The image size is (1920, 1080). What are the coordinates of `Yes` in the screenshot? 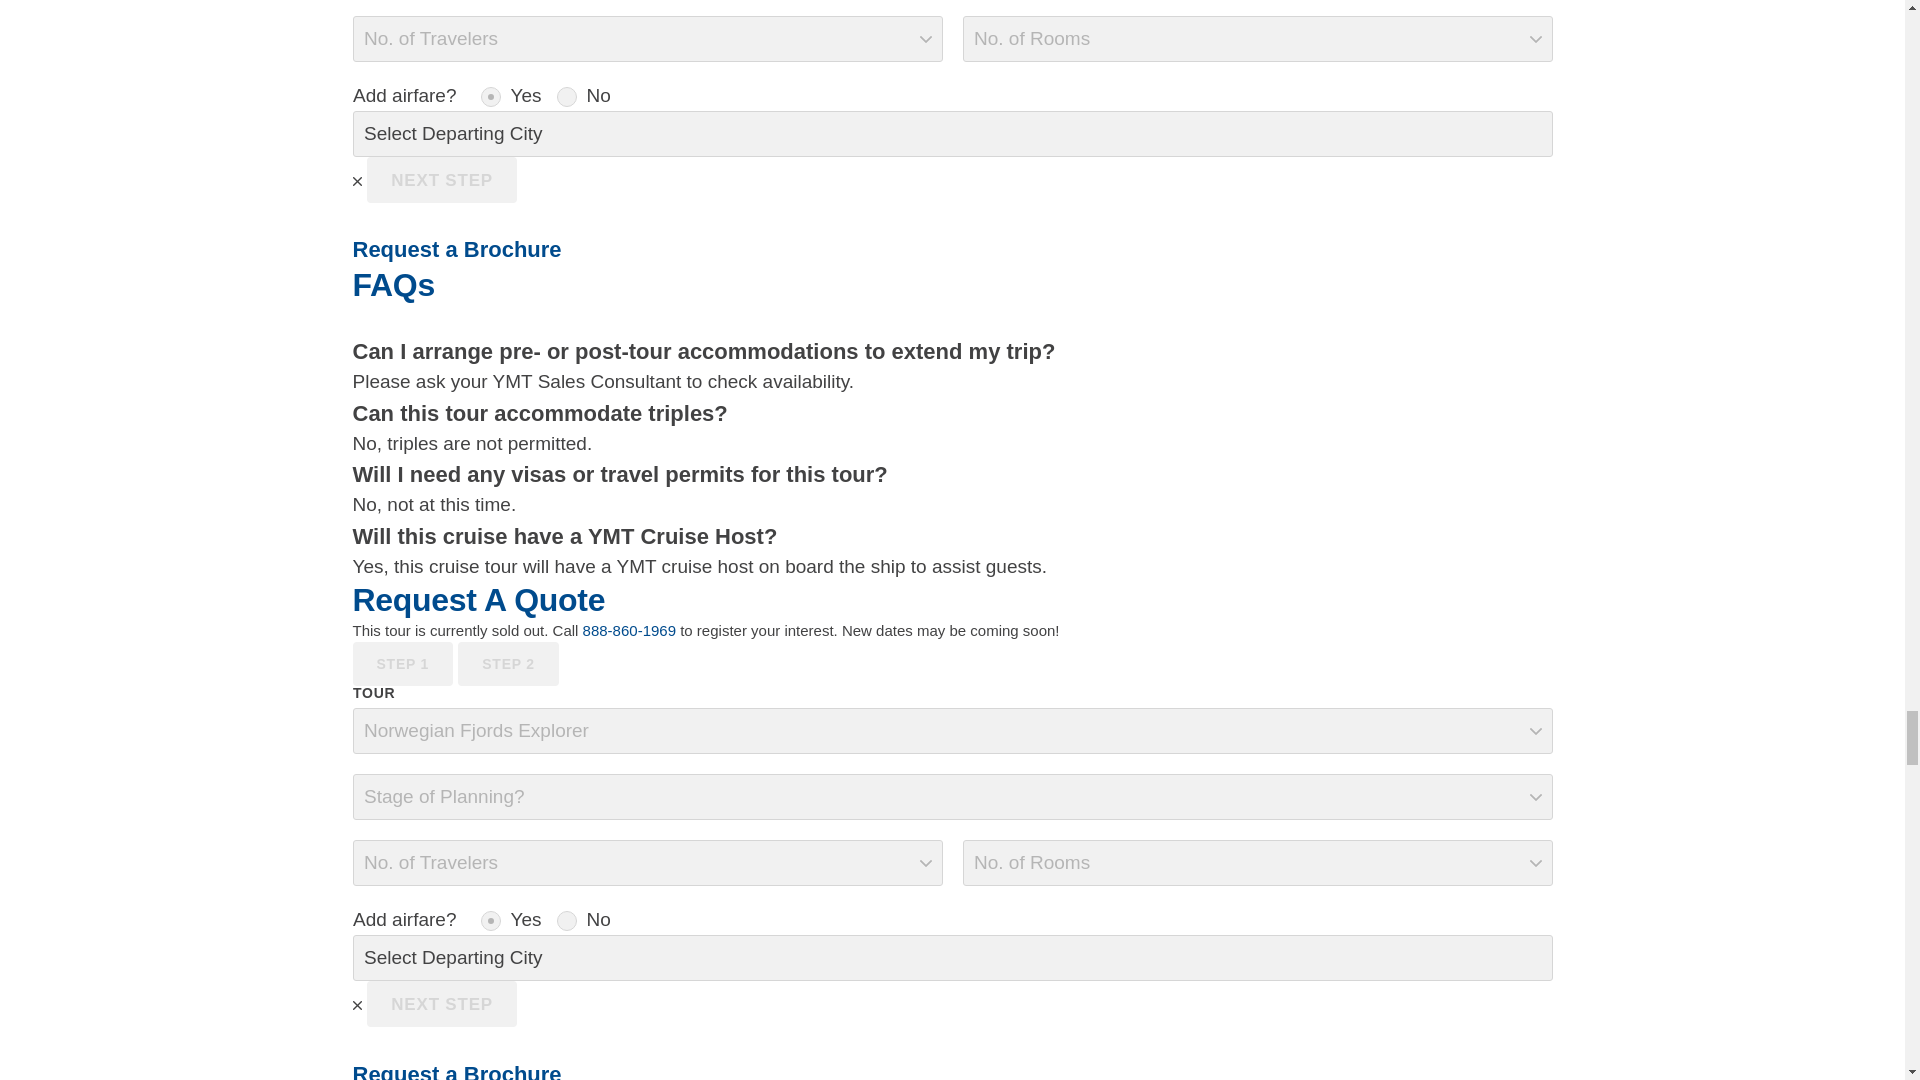 It's located at (490, 920).